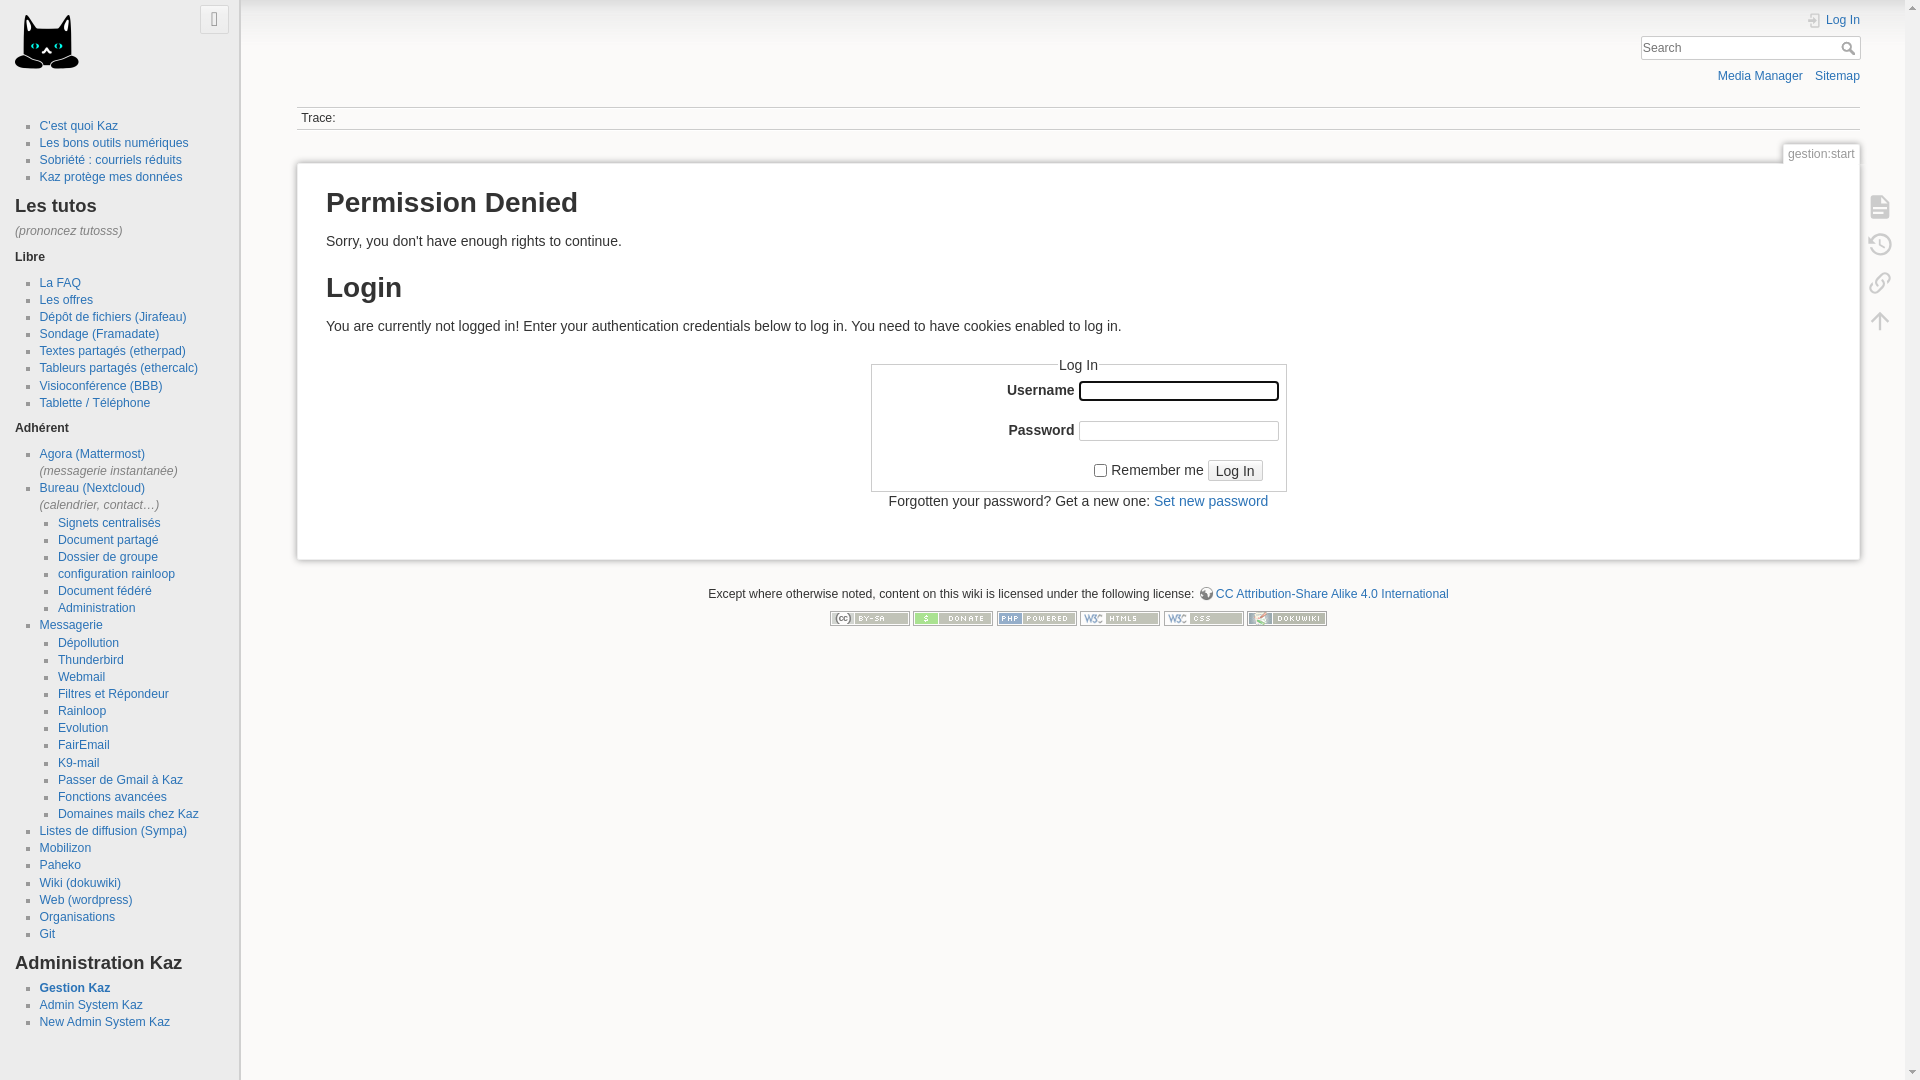 This screenshot has width=1920, height=1080. What do you see at coordinates (93, 454) in the screenshot?
I see `Agora (Mattermost)` at bounding box center [93, 454].